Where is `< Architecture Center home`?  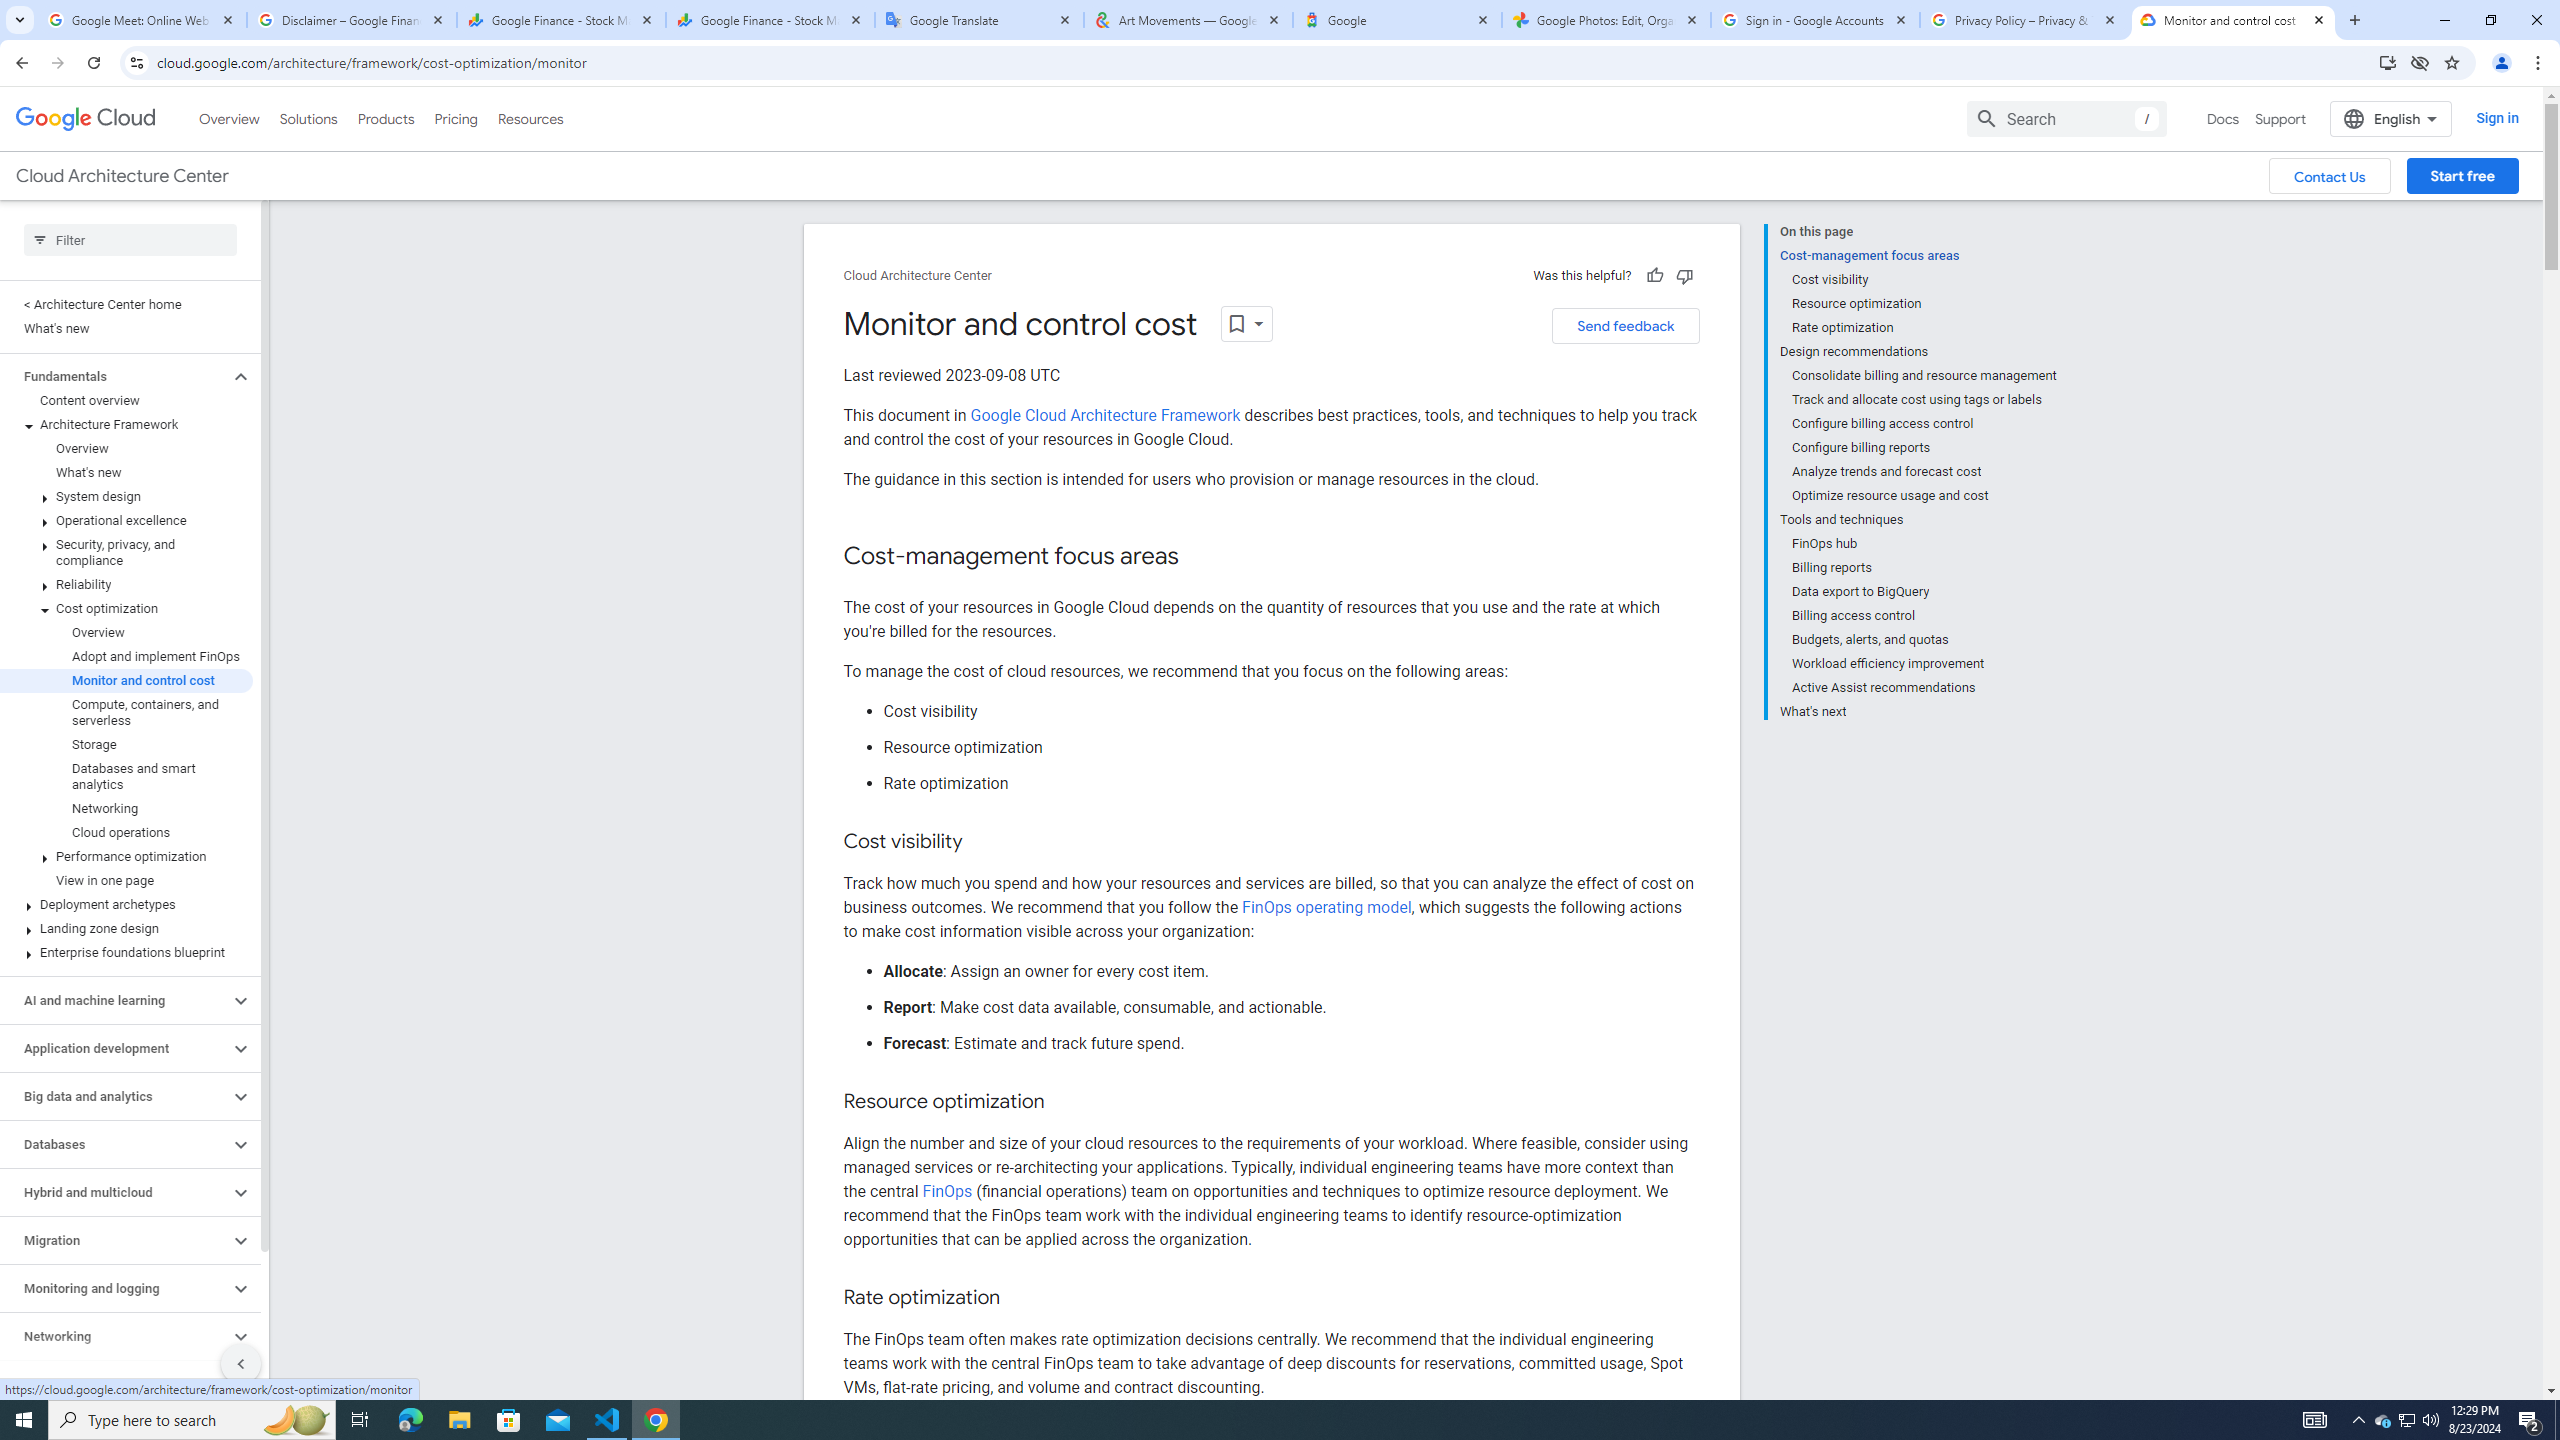
< Architecture Center home is located at coordinates (126, 304).